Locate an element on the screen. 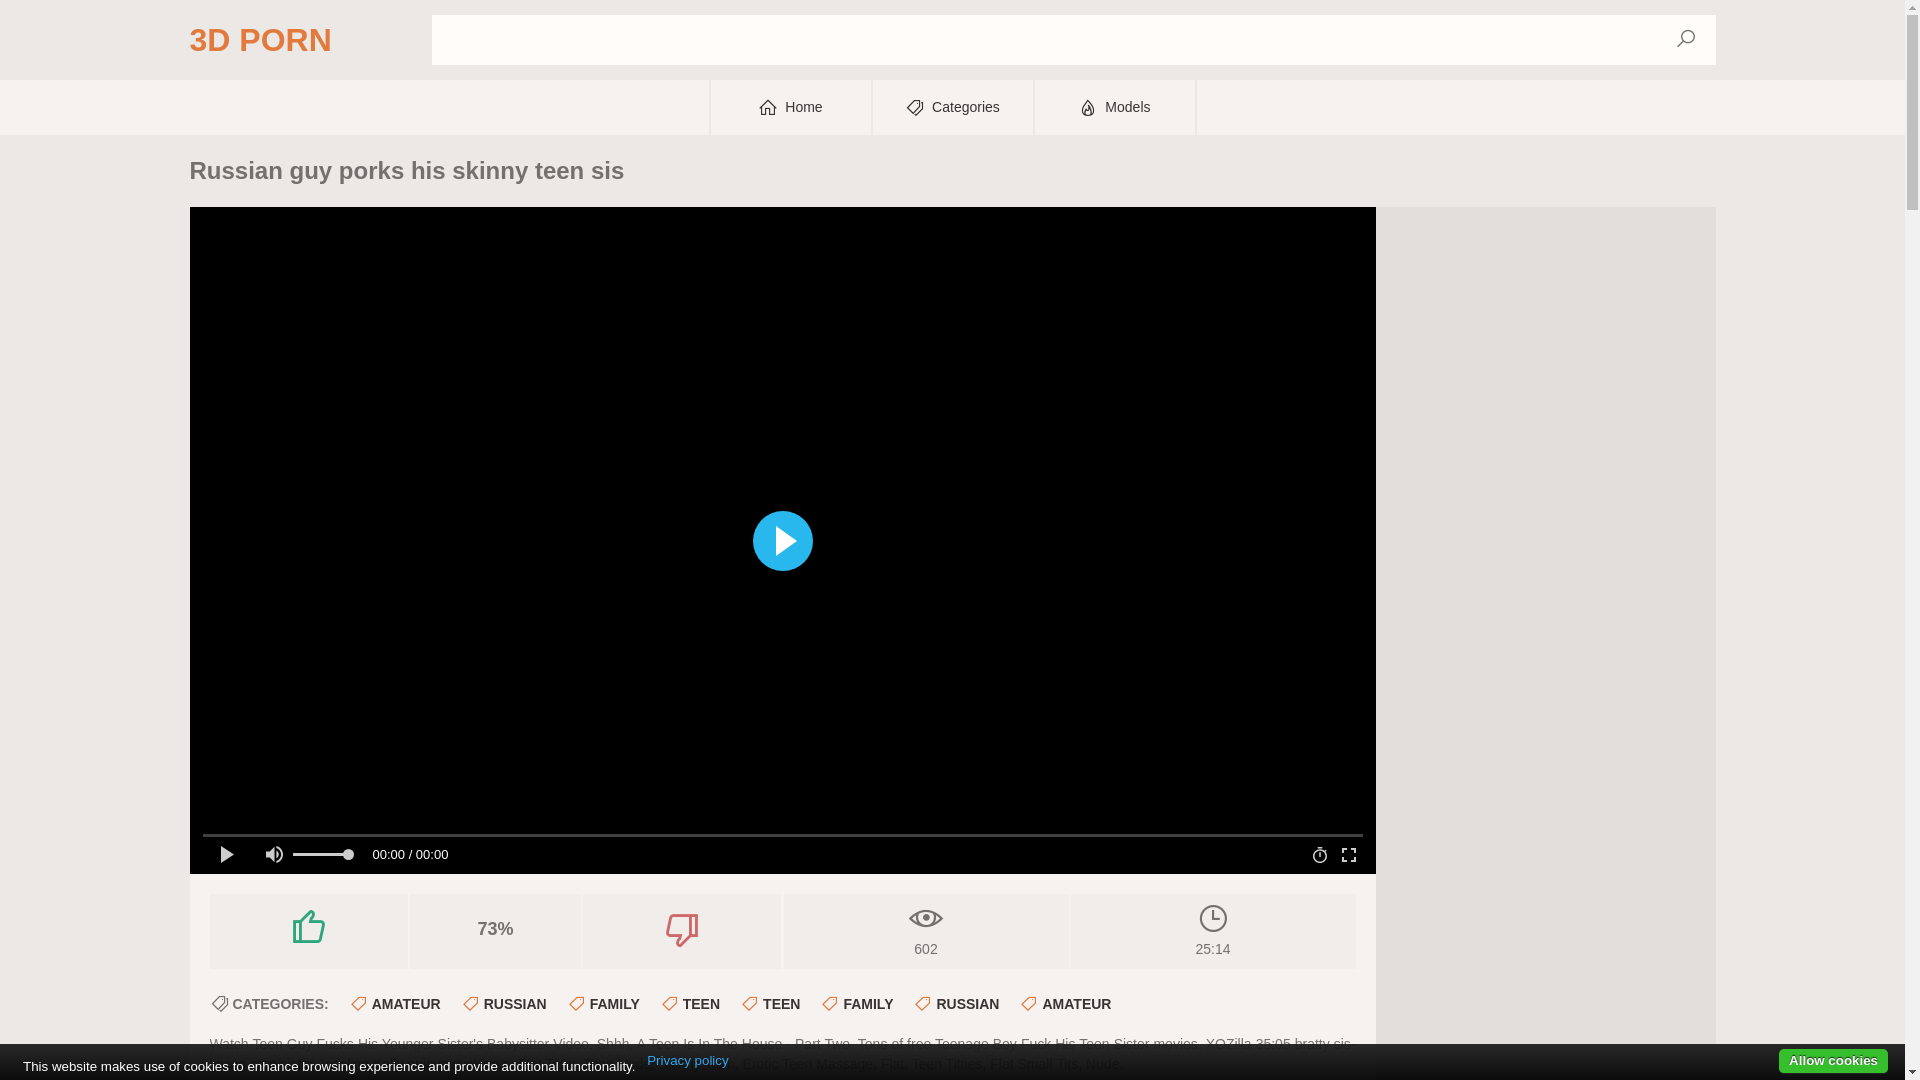 This screenshot has height=1080, width=1920. TEEN is located at coordinates (770, 1004).